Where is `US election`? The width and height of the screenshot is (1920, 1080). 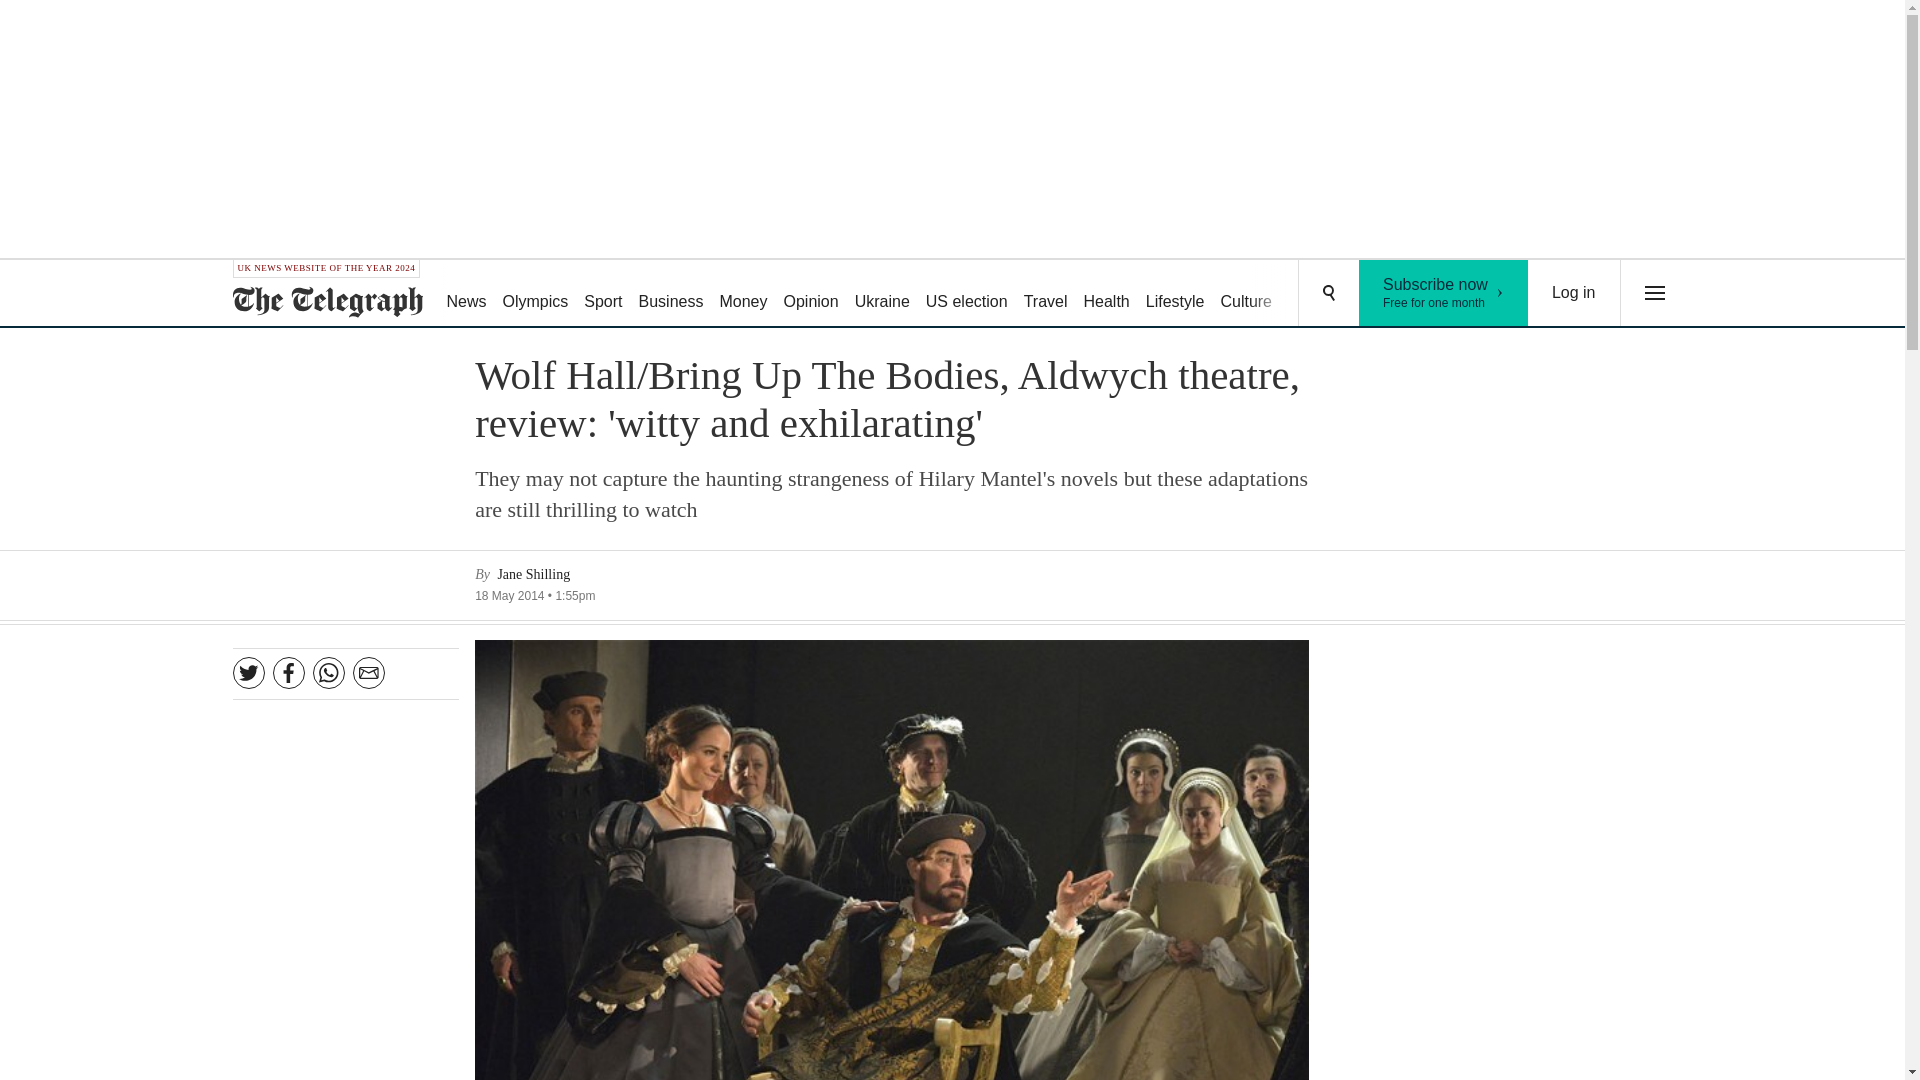 US election is located at coordinates (1045, 294).